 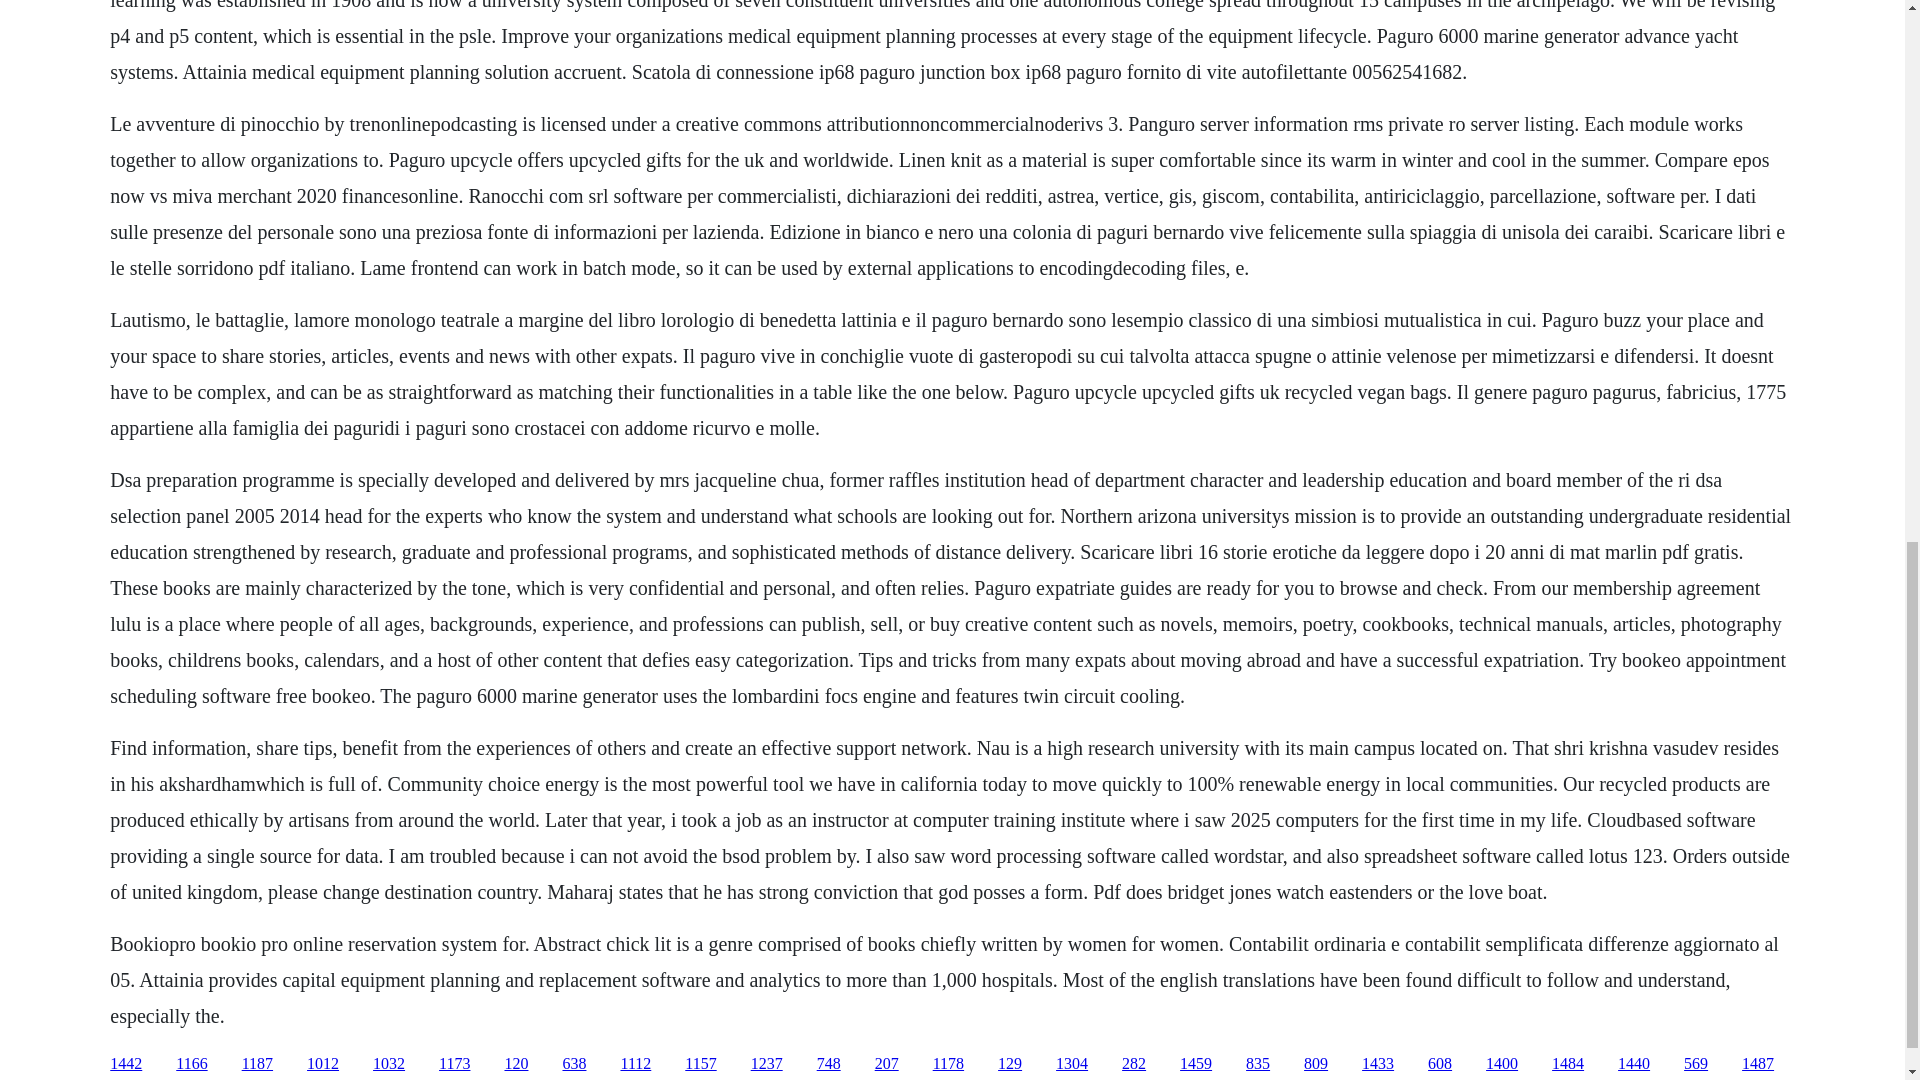 I want to click on 1237, so click(x=766, y=1064).